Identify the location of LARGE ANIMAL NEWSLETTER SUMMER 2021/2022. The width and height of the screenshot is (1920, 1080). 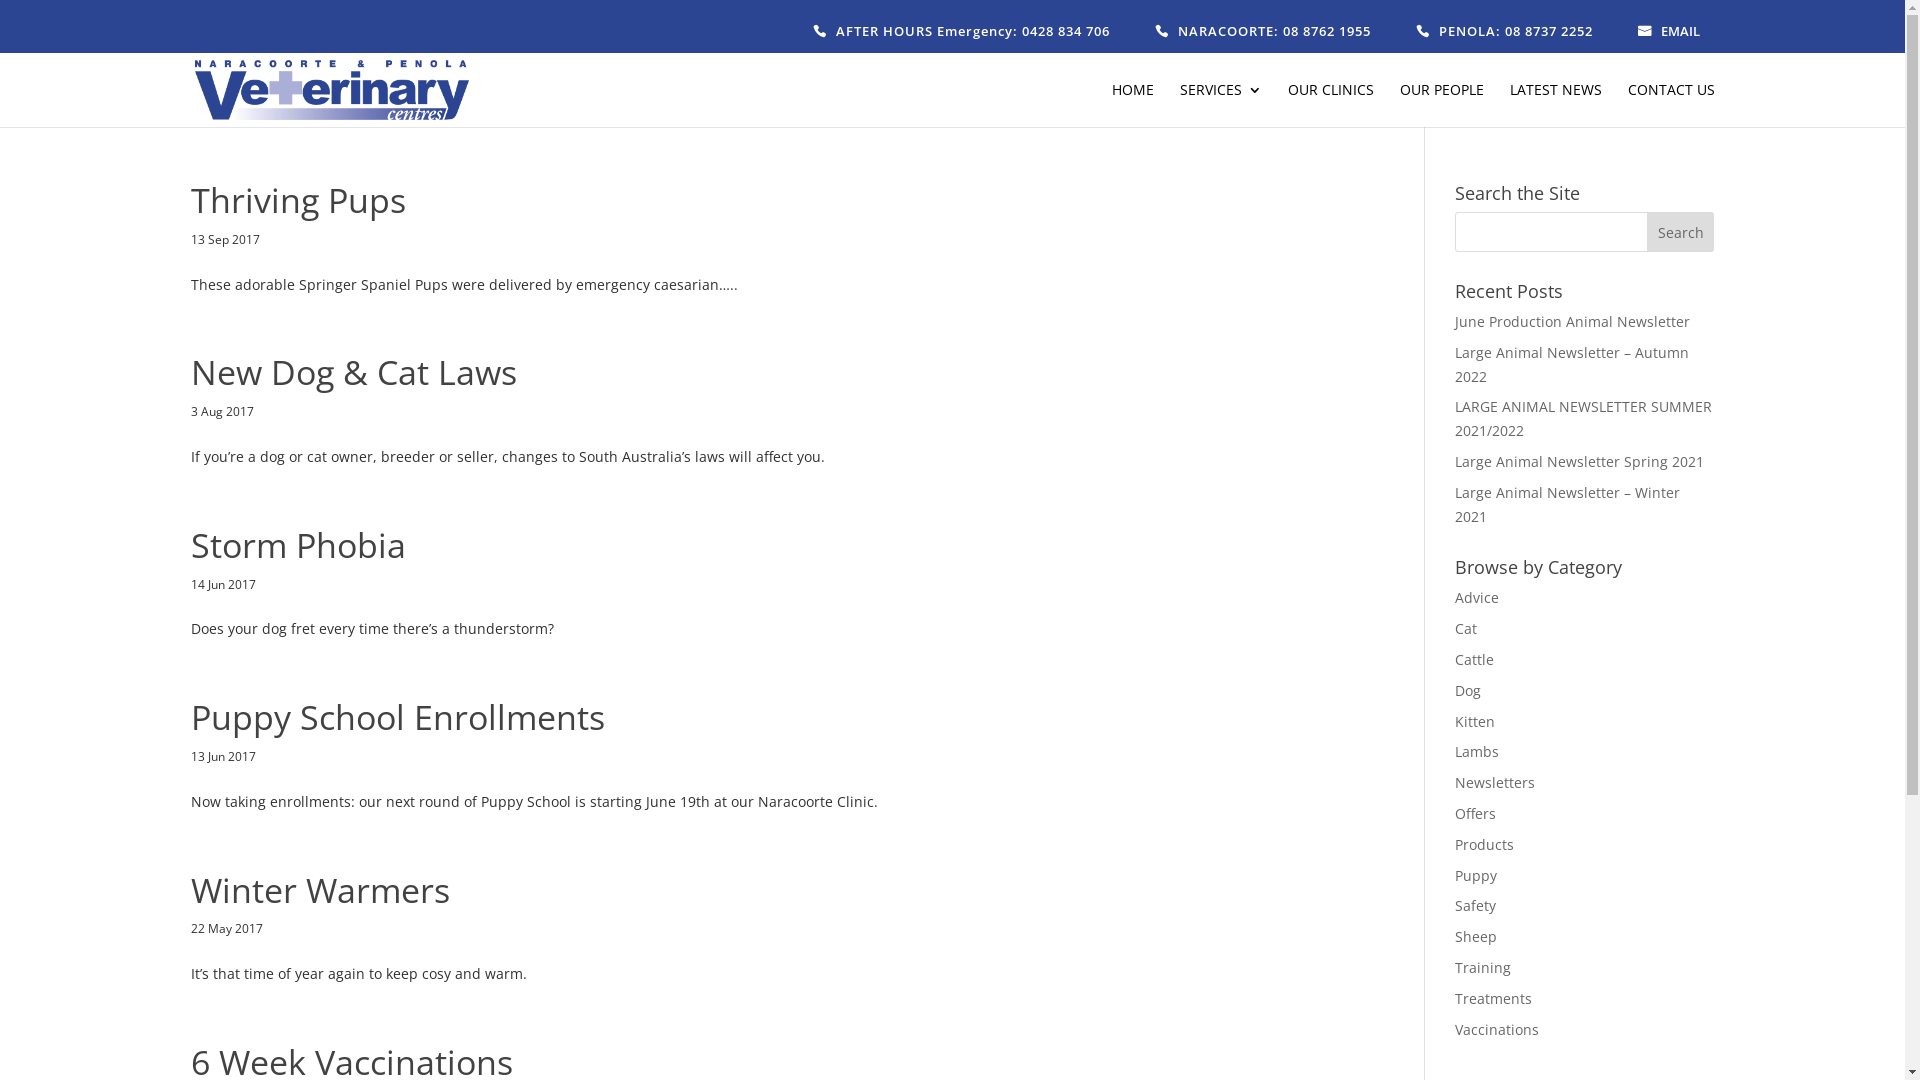
(1584, 418).